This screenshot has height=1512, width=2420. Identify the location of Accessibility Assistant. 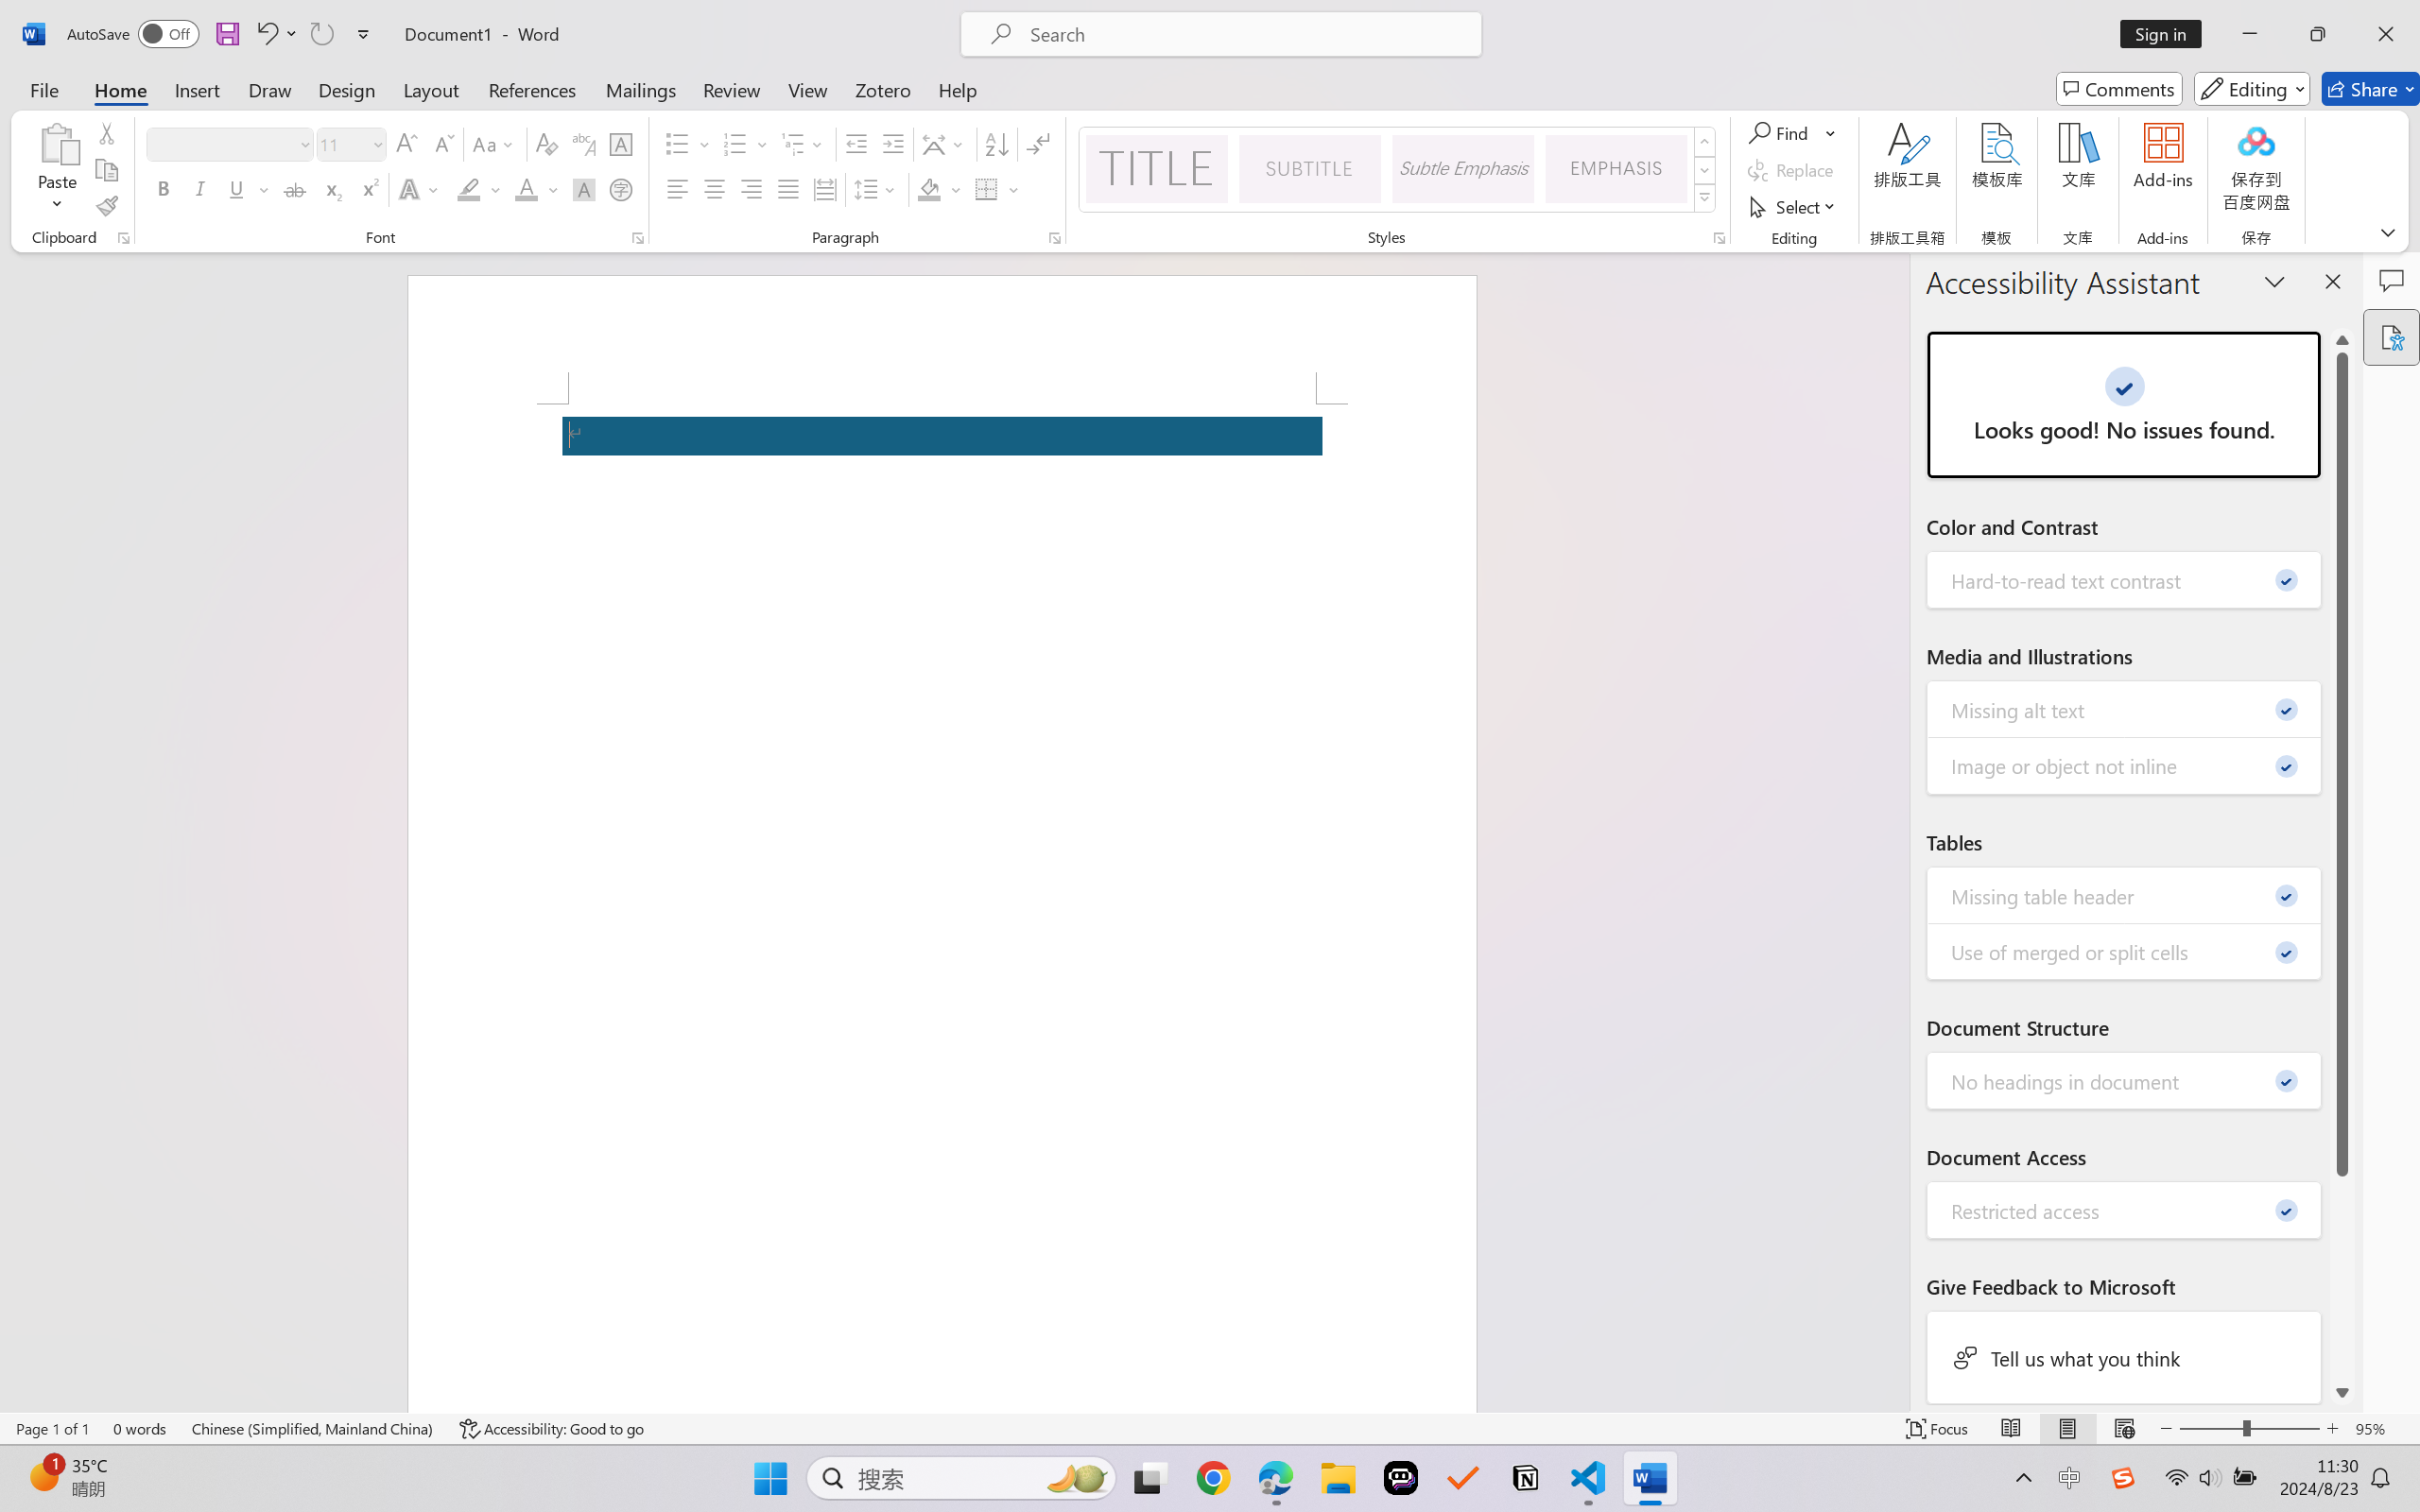
(2392, 336).